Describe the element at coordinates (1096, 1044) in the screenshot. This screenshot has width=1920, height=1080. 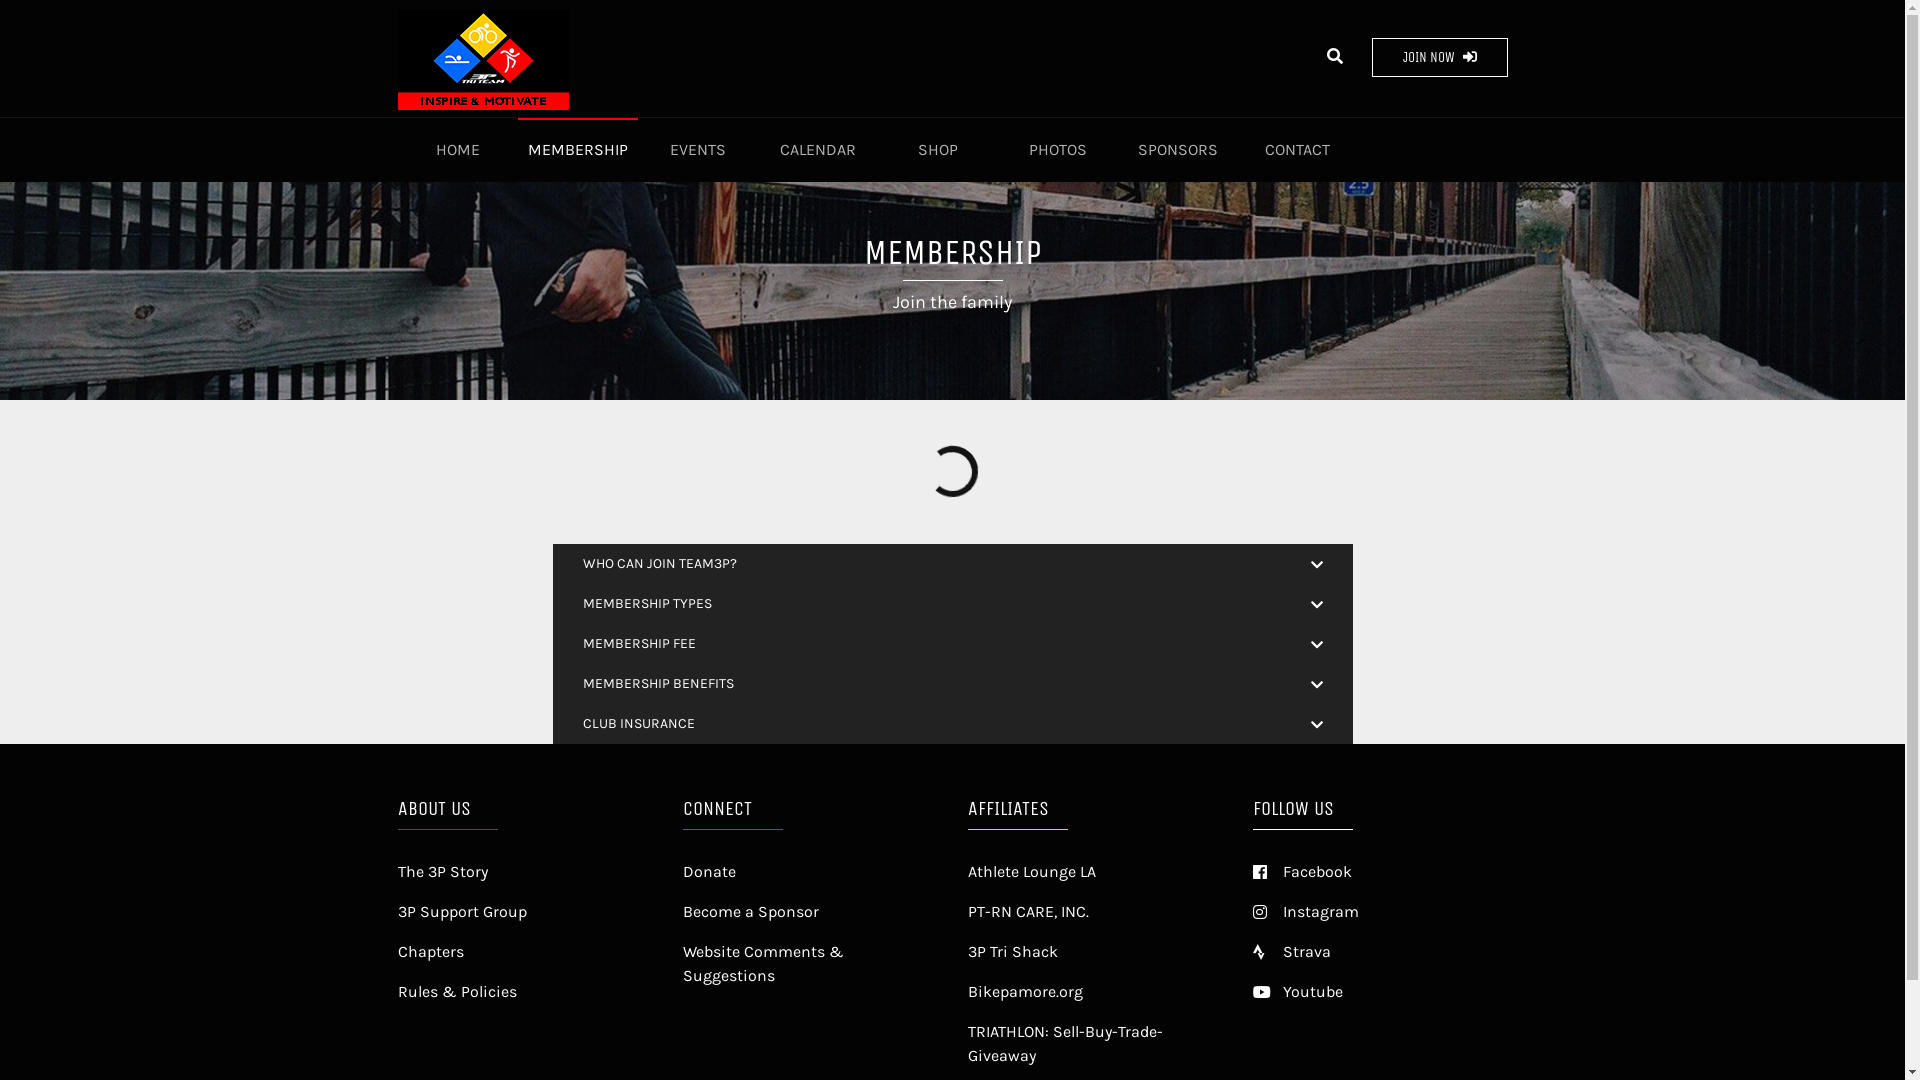
I see `TRIATHLON: Sell-Buy-Trade-Giveaway` at that location.